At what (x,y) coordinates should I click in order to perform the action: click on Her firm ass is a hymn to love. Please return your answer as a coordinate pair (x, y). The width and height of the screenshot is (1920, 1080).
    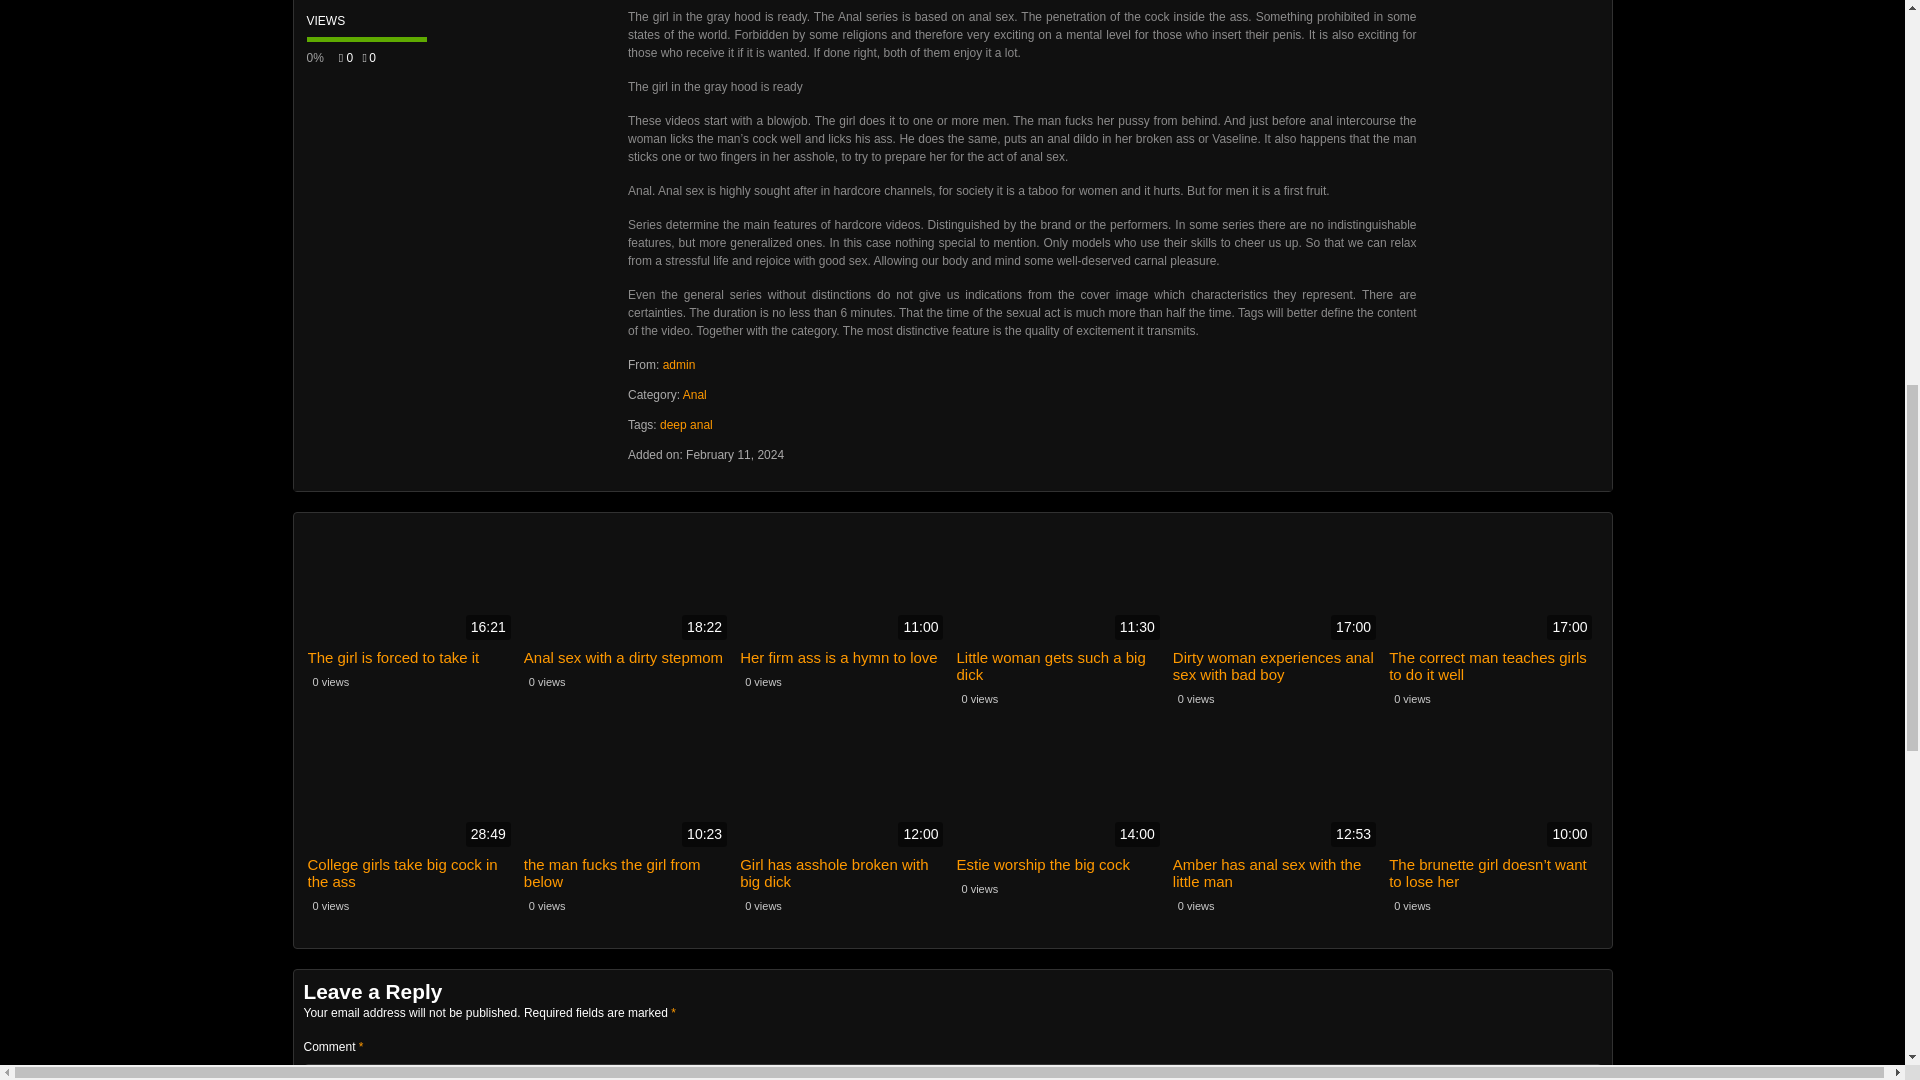
    Looking at the image, I should click on (844, 658).